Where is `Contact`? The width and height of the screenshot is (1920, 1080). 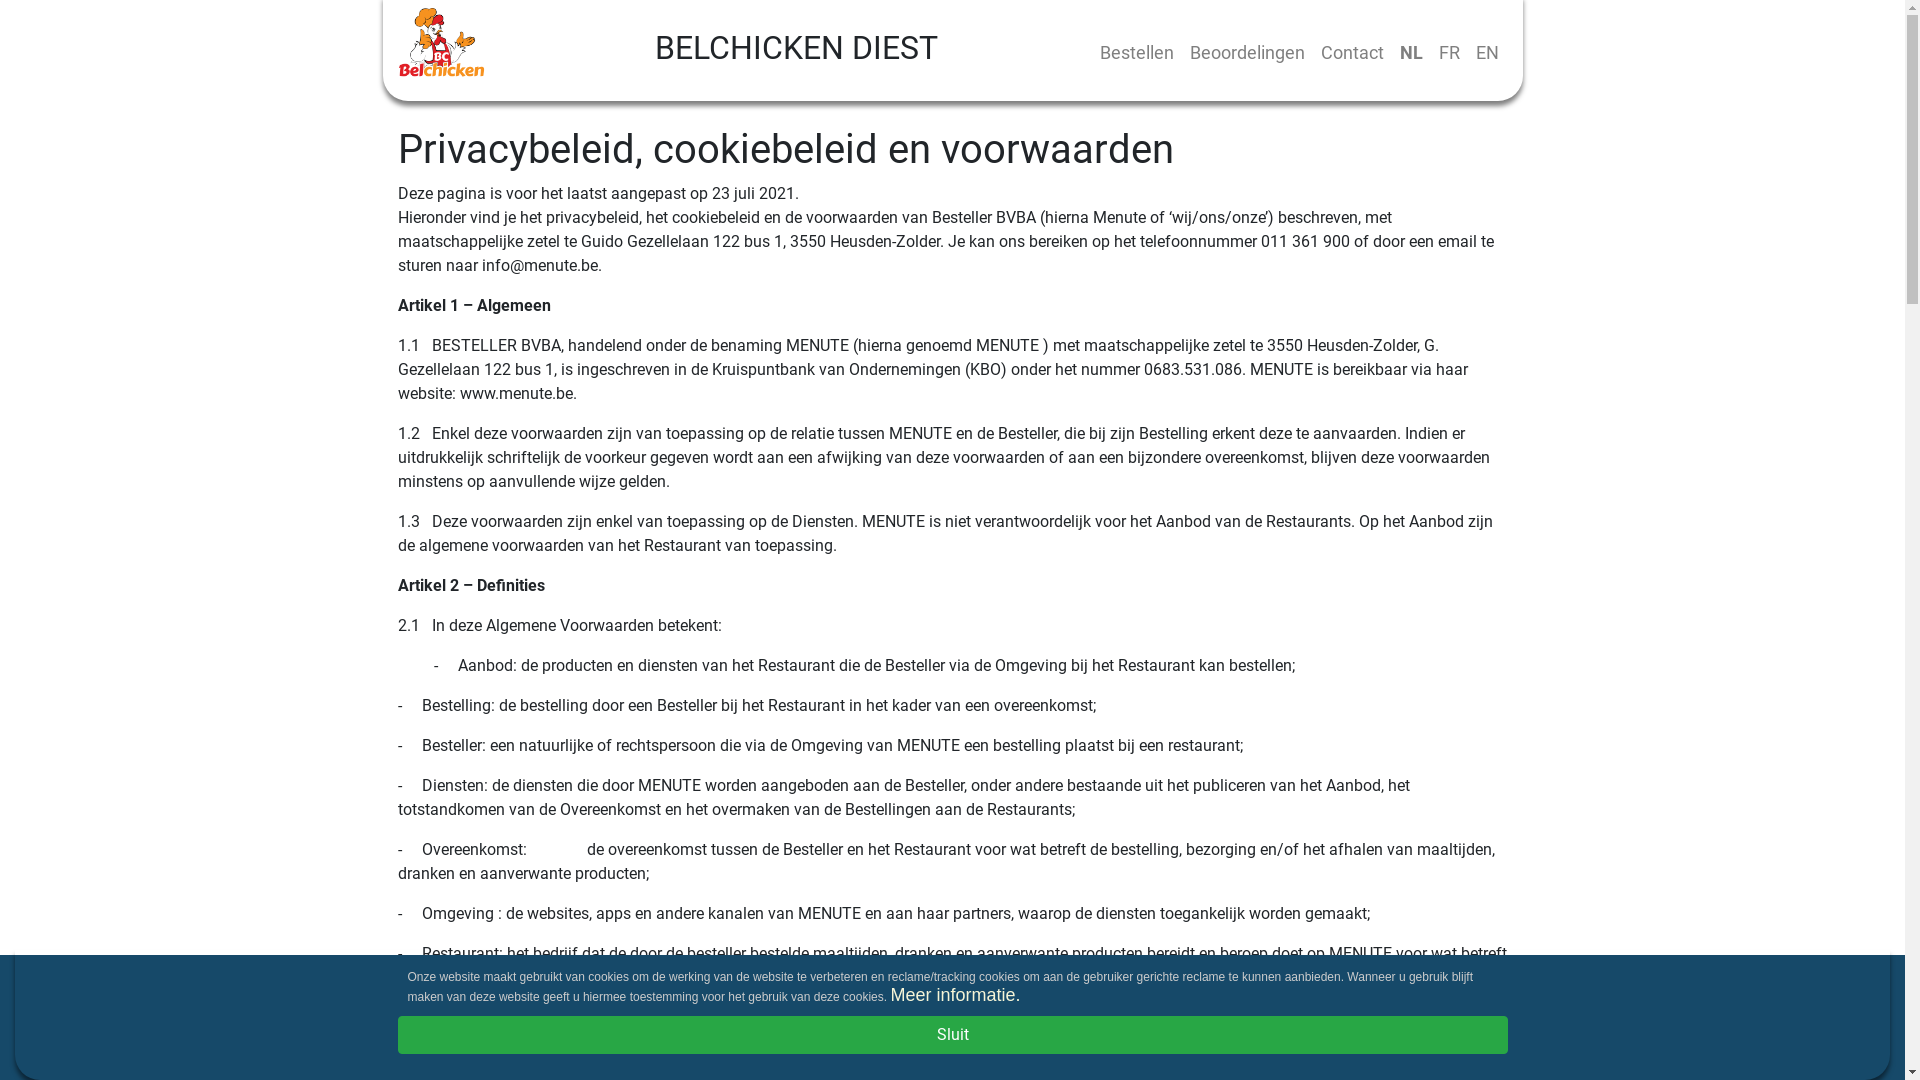
Contact is located at coordinates (1352, 52).